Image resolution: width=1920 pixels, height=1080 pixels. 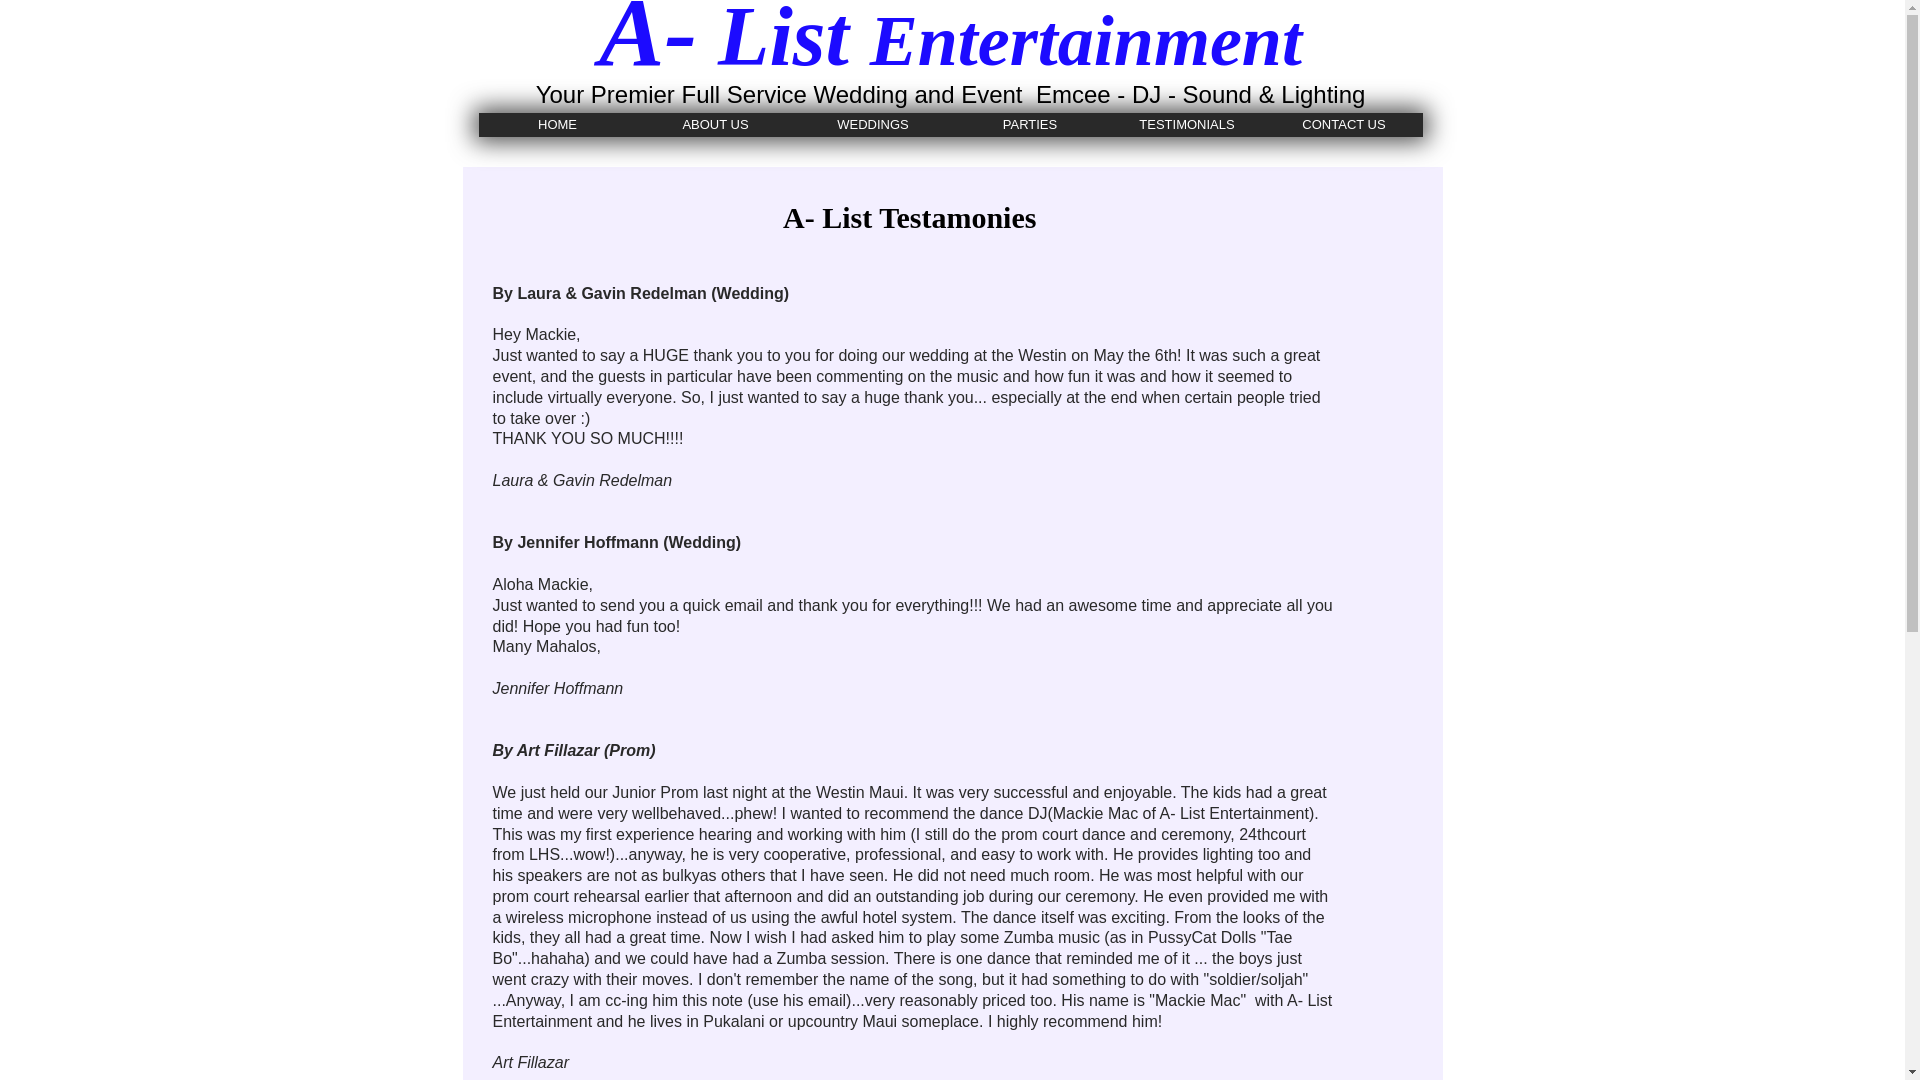 I want to click on WEDDINGS, so click(x=872, y=125).